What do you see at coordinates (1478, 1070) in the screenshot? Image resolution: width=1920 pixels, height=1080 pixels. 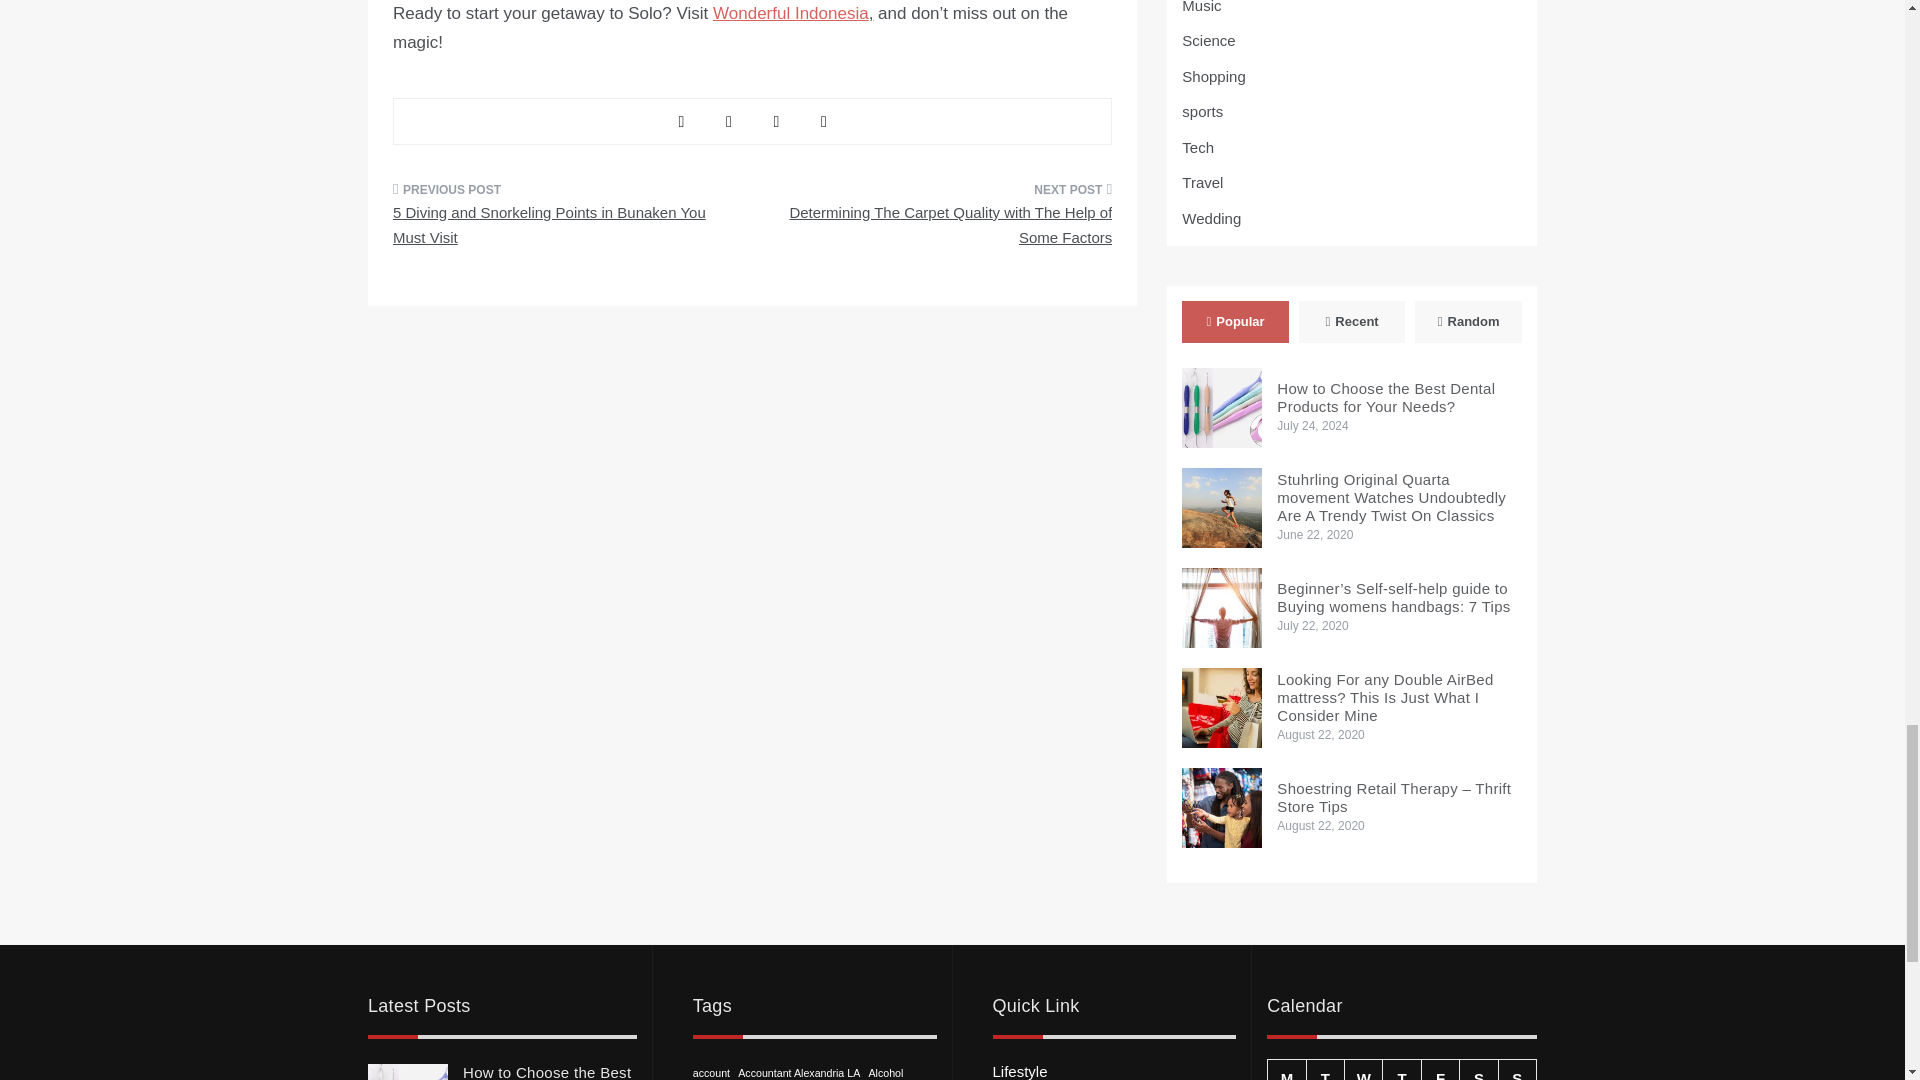 I see `Saturday` at bounding box center [1478, 1070].